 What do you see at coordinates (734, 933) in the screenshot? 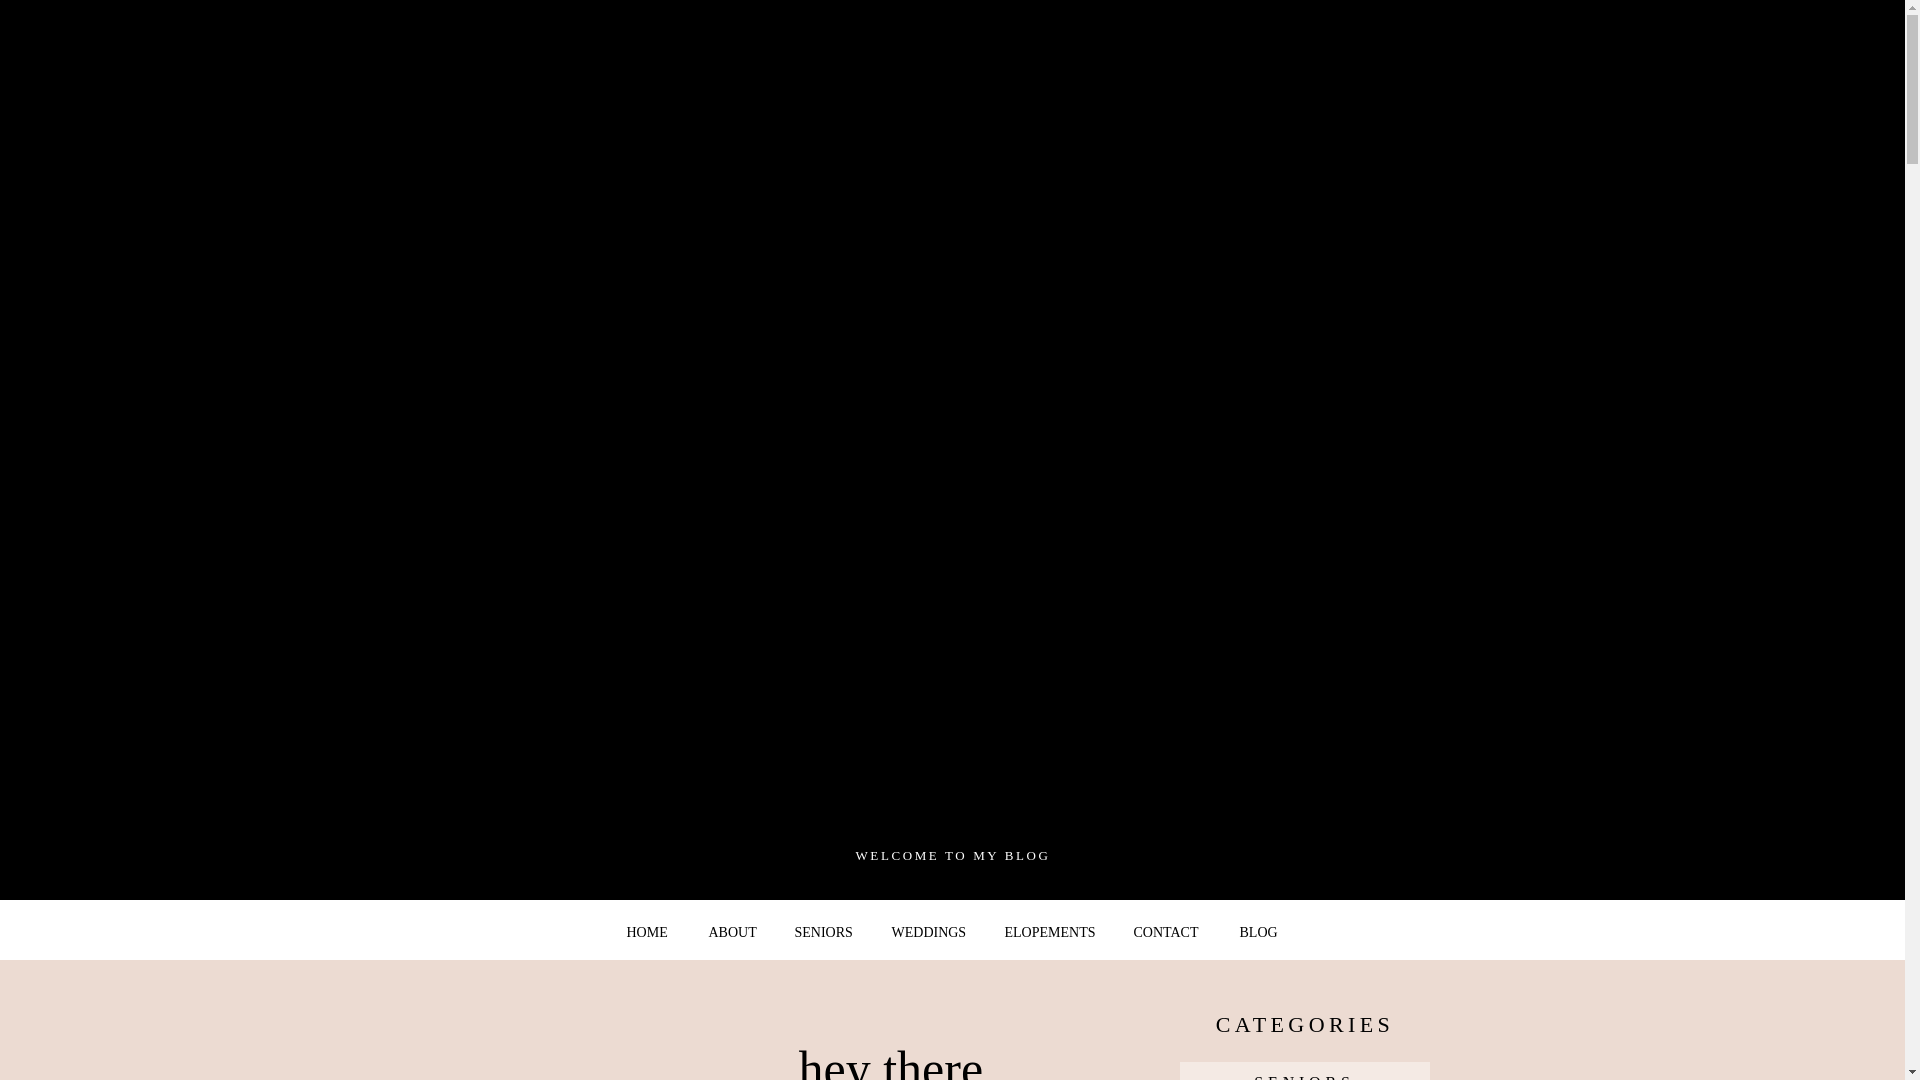
I see `ABOUT` at bounding box center [734, 933].